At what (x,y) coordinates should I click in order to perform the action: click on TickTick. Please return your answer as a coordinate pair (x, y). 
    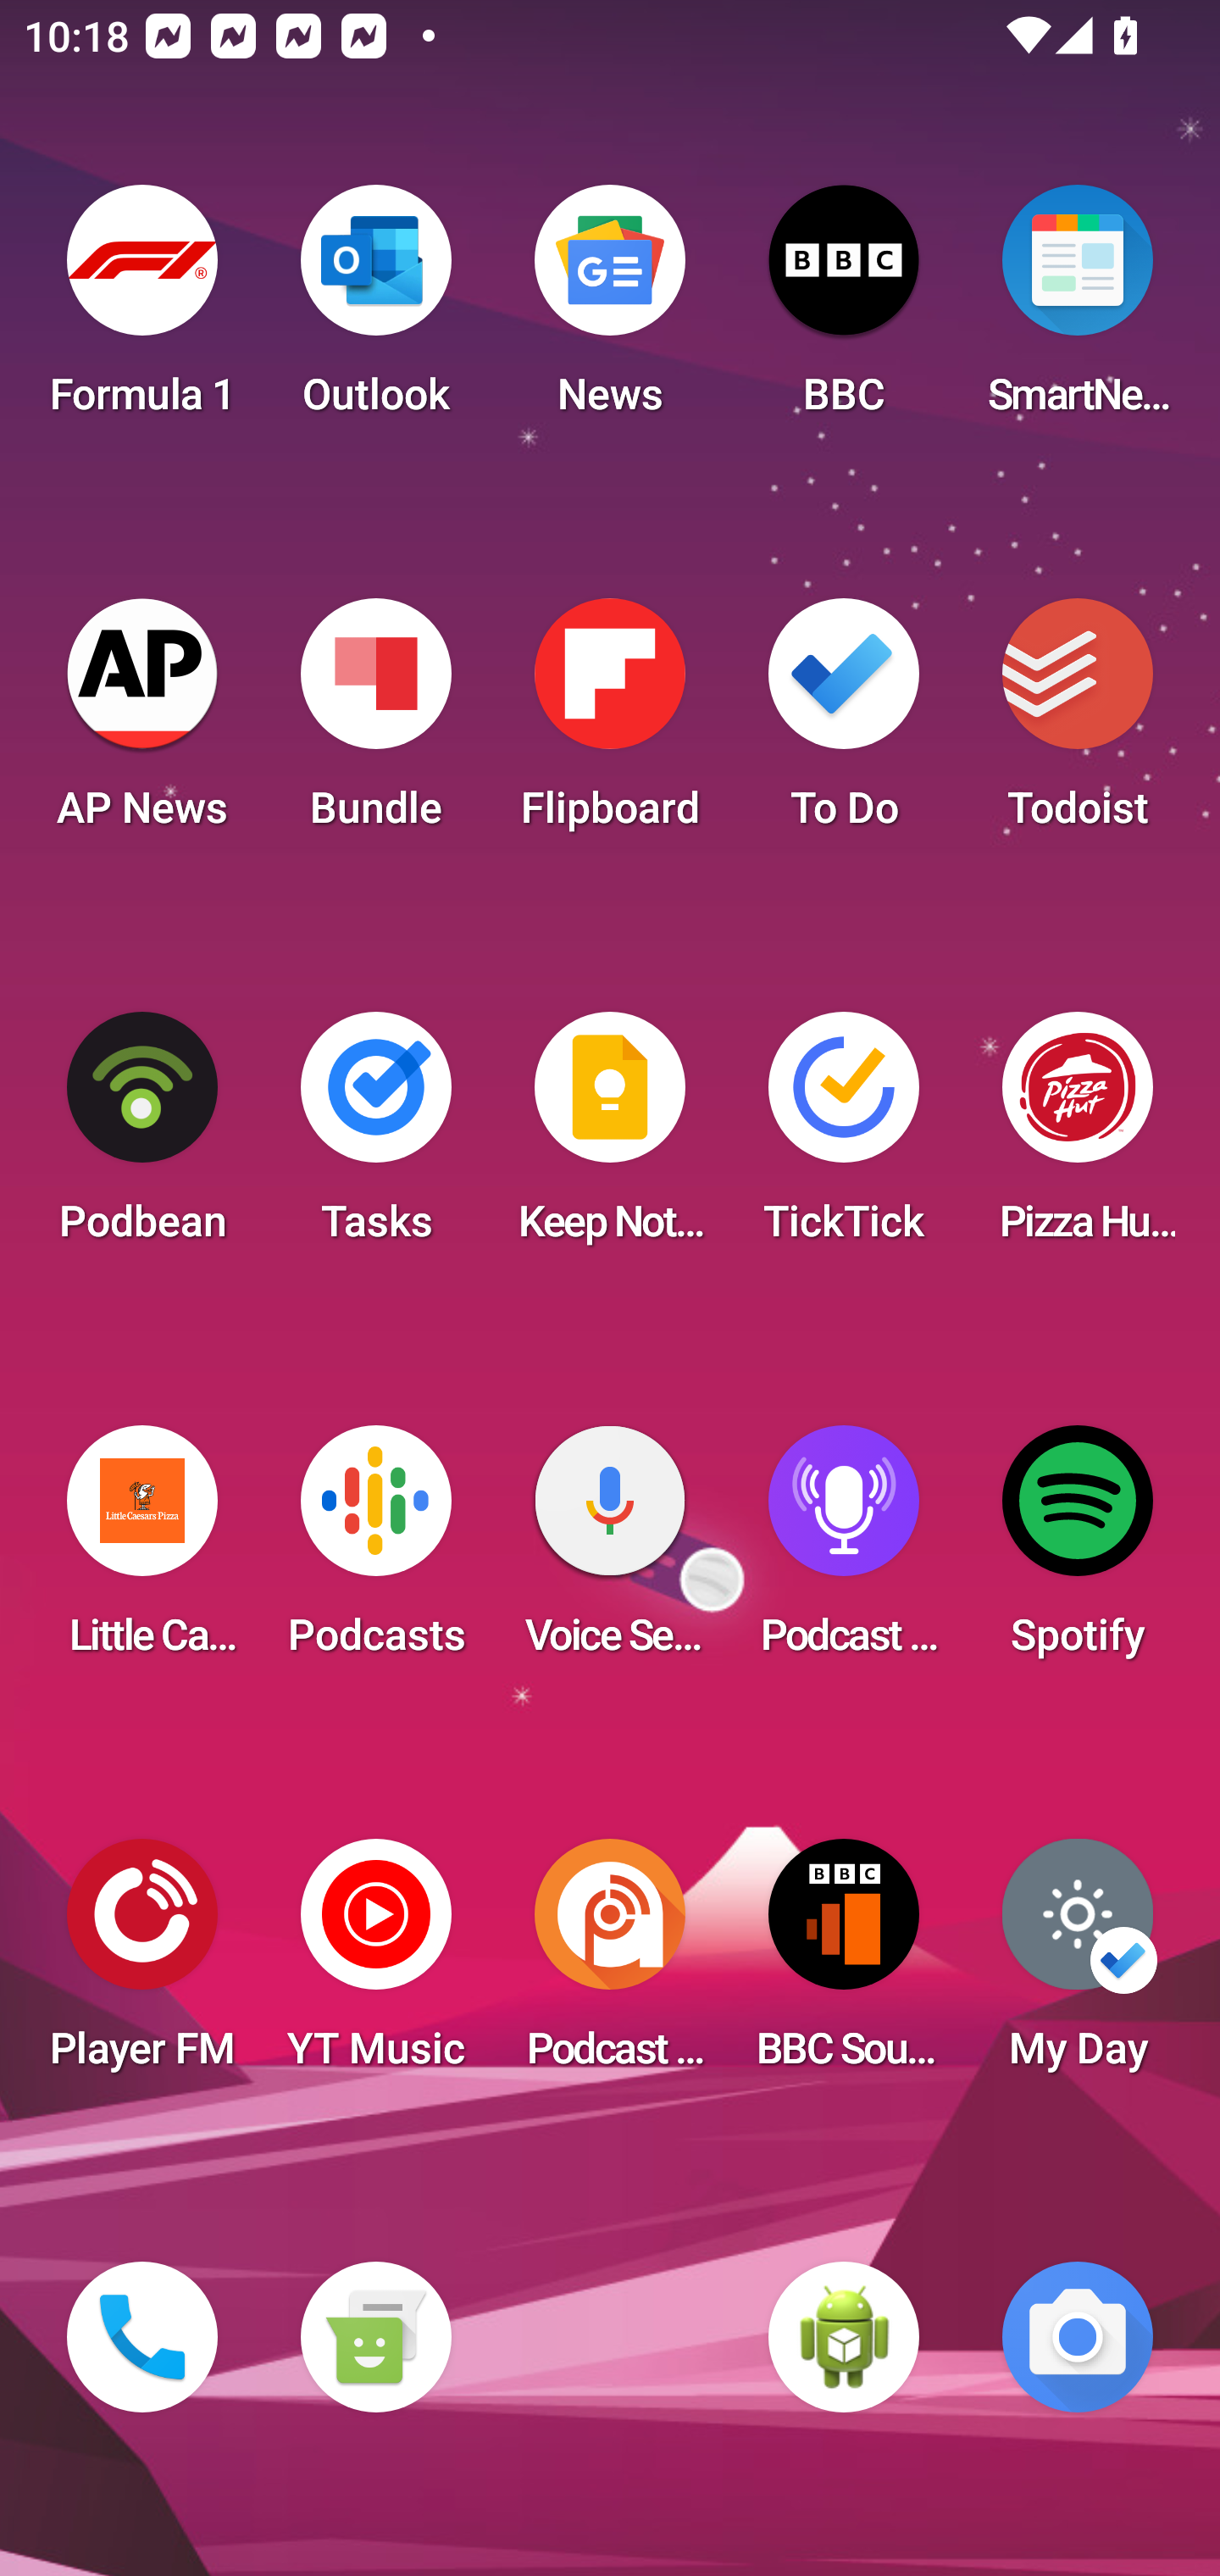
    Looking at the image, I should click on (844, 1137).